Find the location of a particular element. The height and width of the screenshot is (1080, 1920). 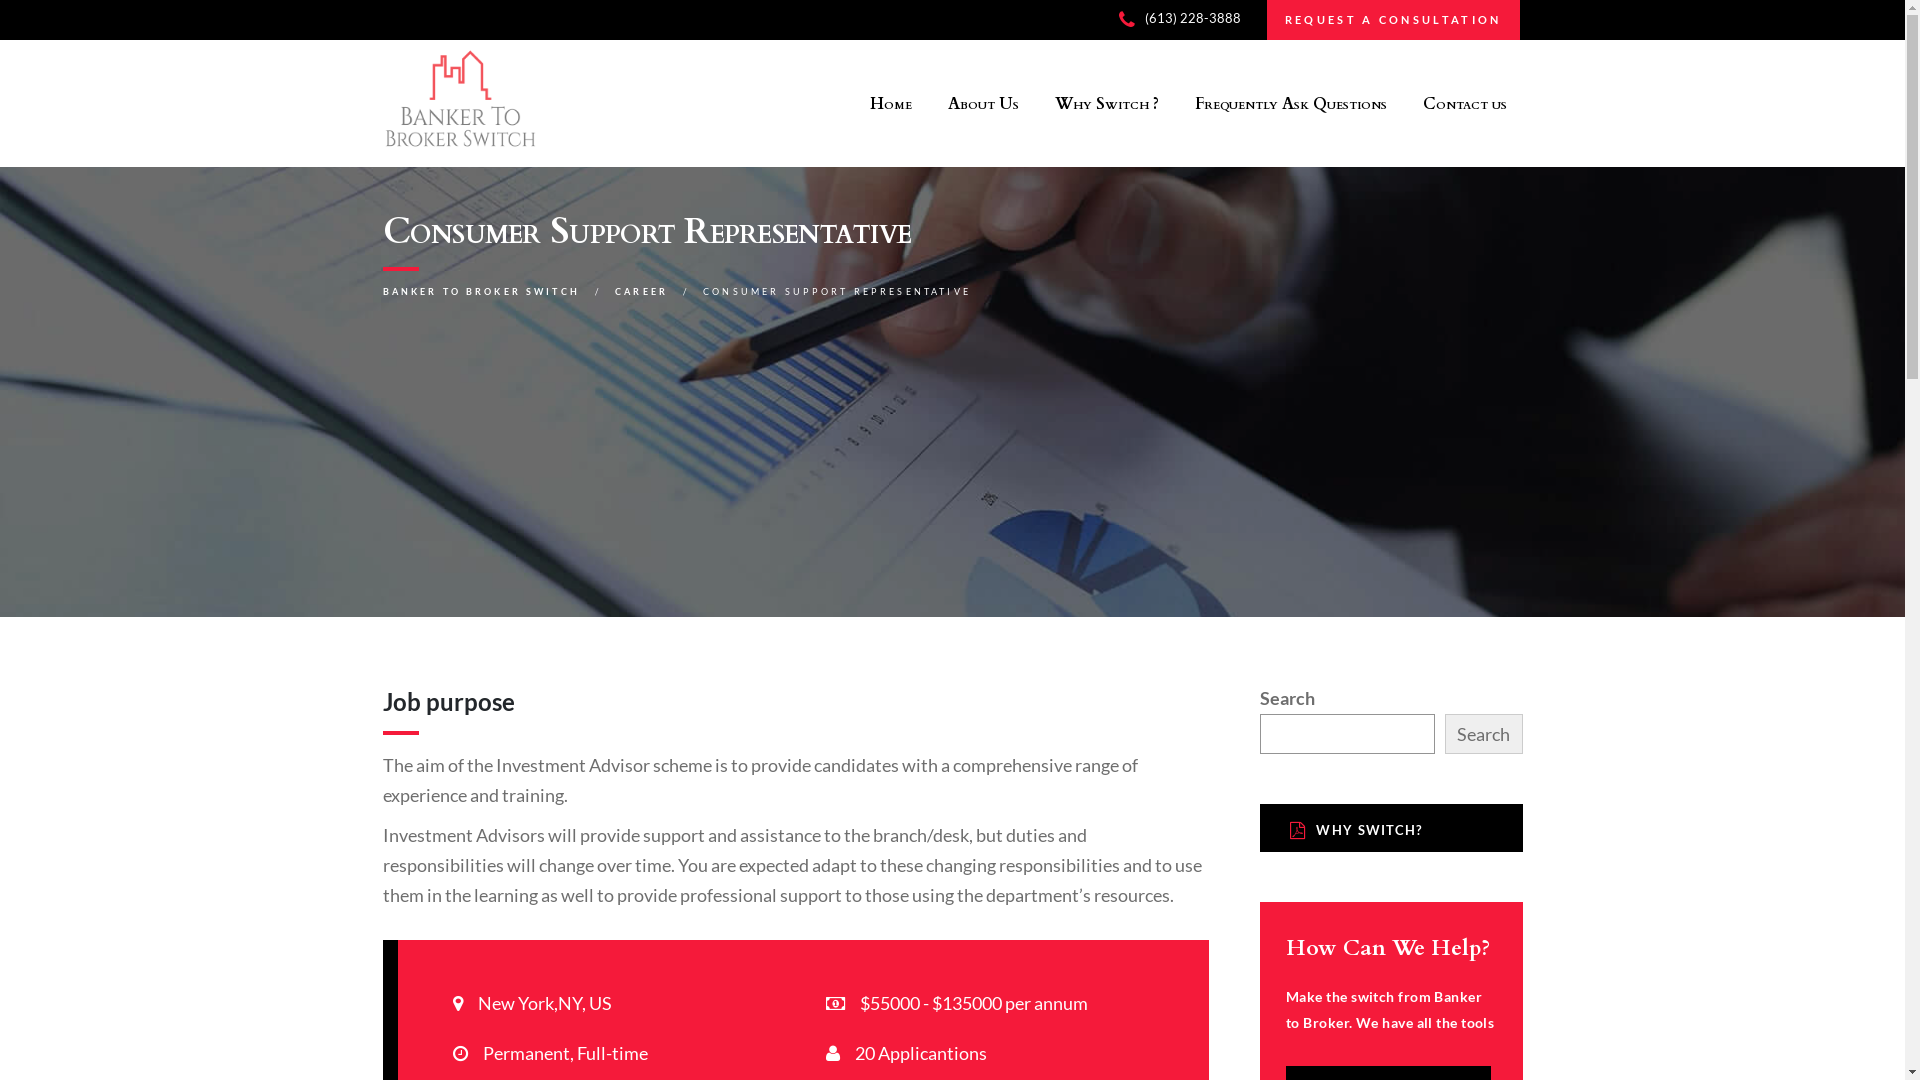

BANKER TO BROKER SWITCH is located at coordinates (480, 292).